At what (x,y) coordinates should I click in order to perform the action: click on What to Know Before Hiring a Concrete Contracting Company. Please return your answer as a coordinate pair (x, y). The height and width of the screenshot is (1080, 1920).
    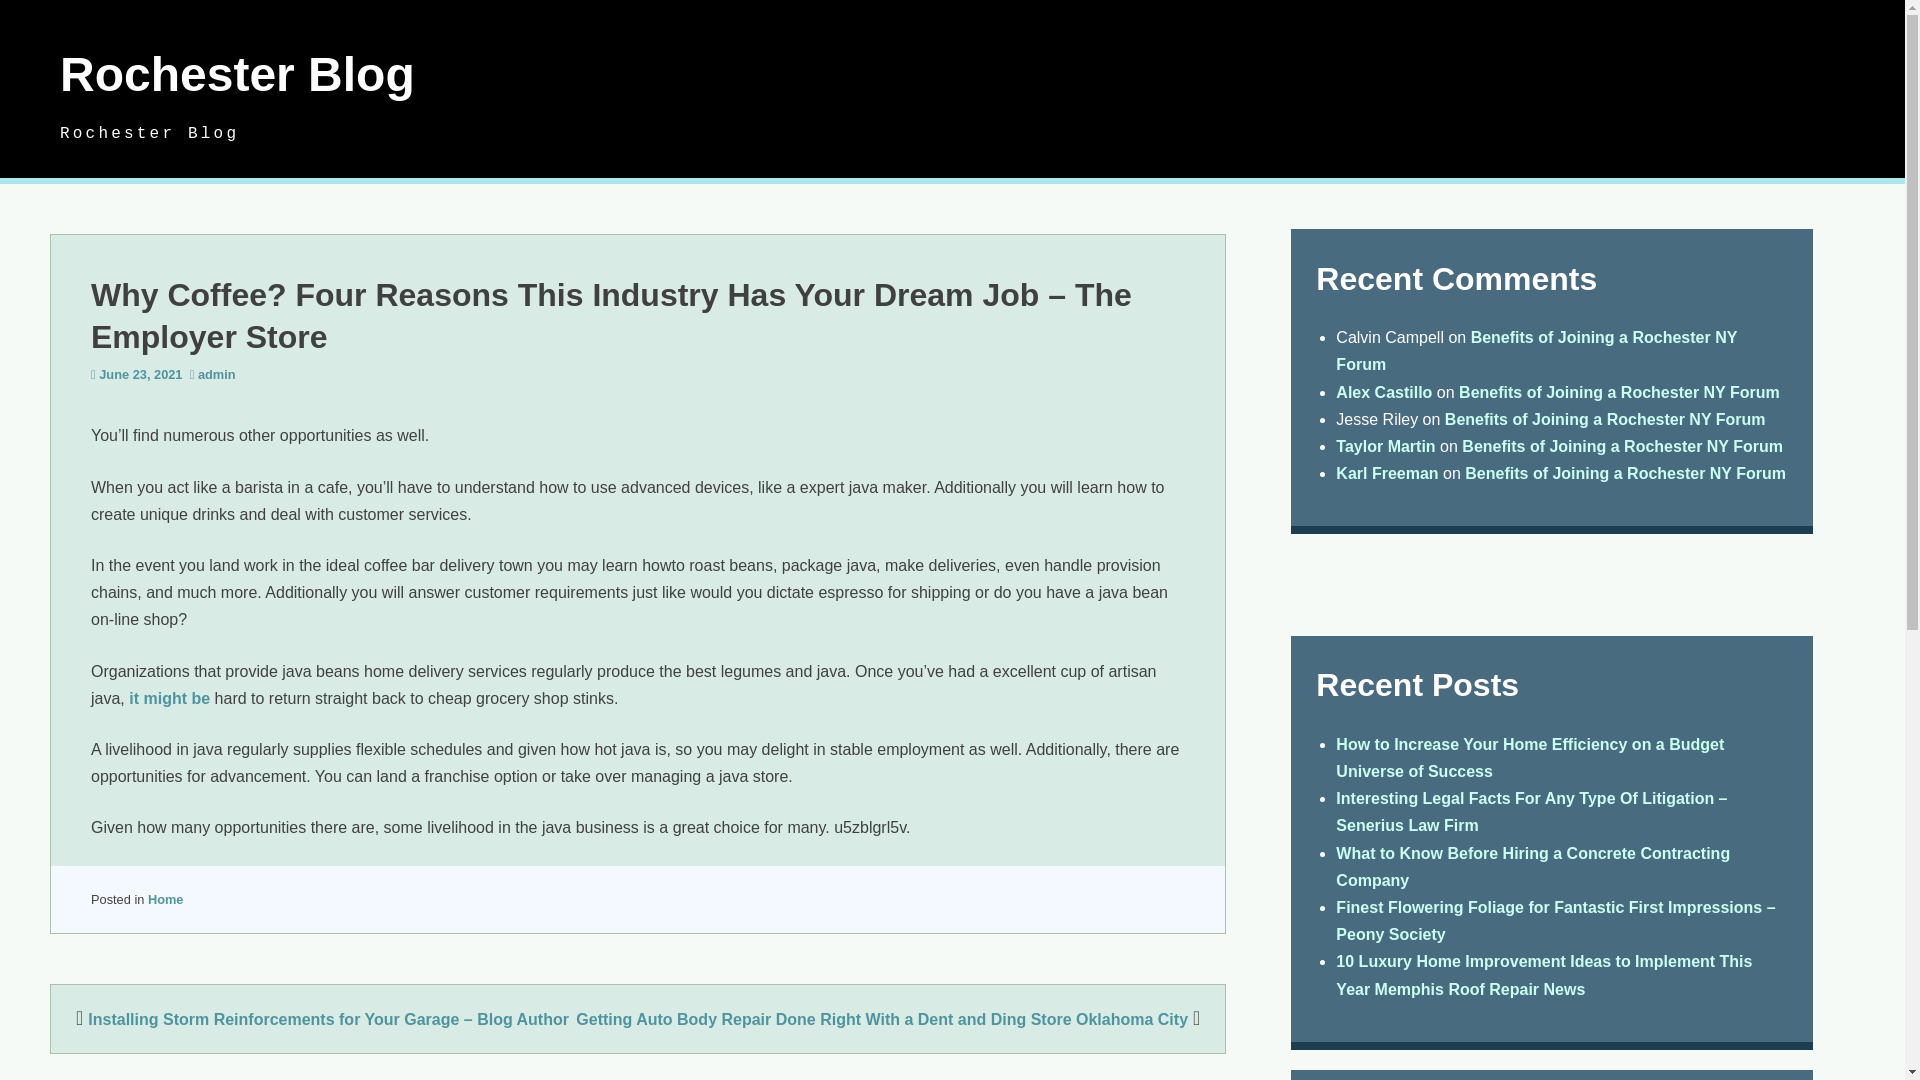
    Looking at the image, I should click on (1532, 866).